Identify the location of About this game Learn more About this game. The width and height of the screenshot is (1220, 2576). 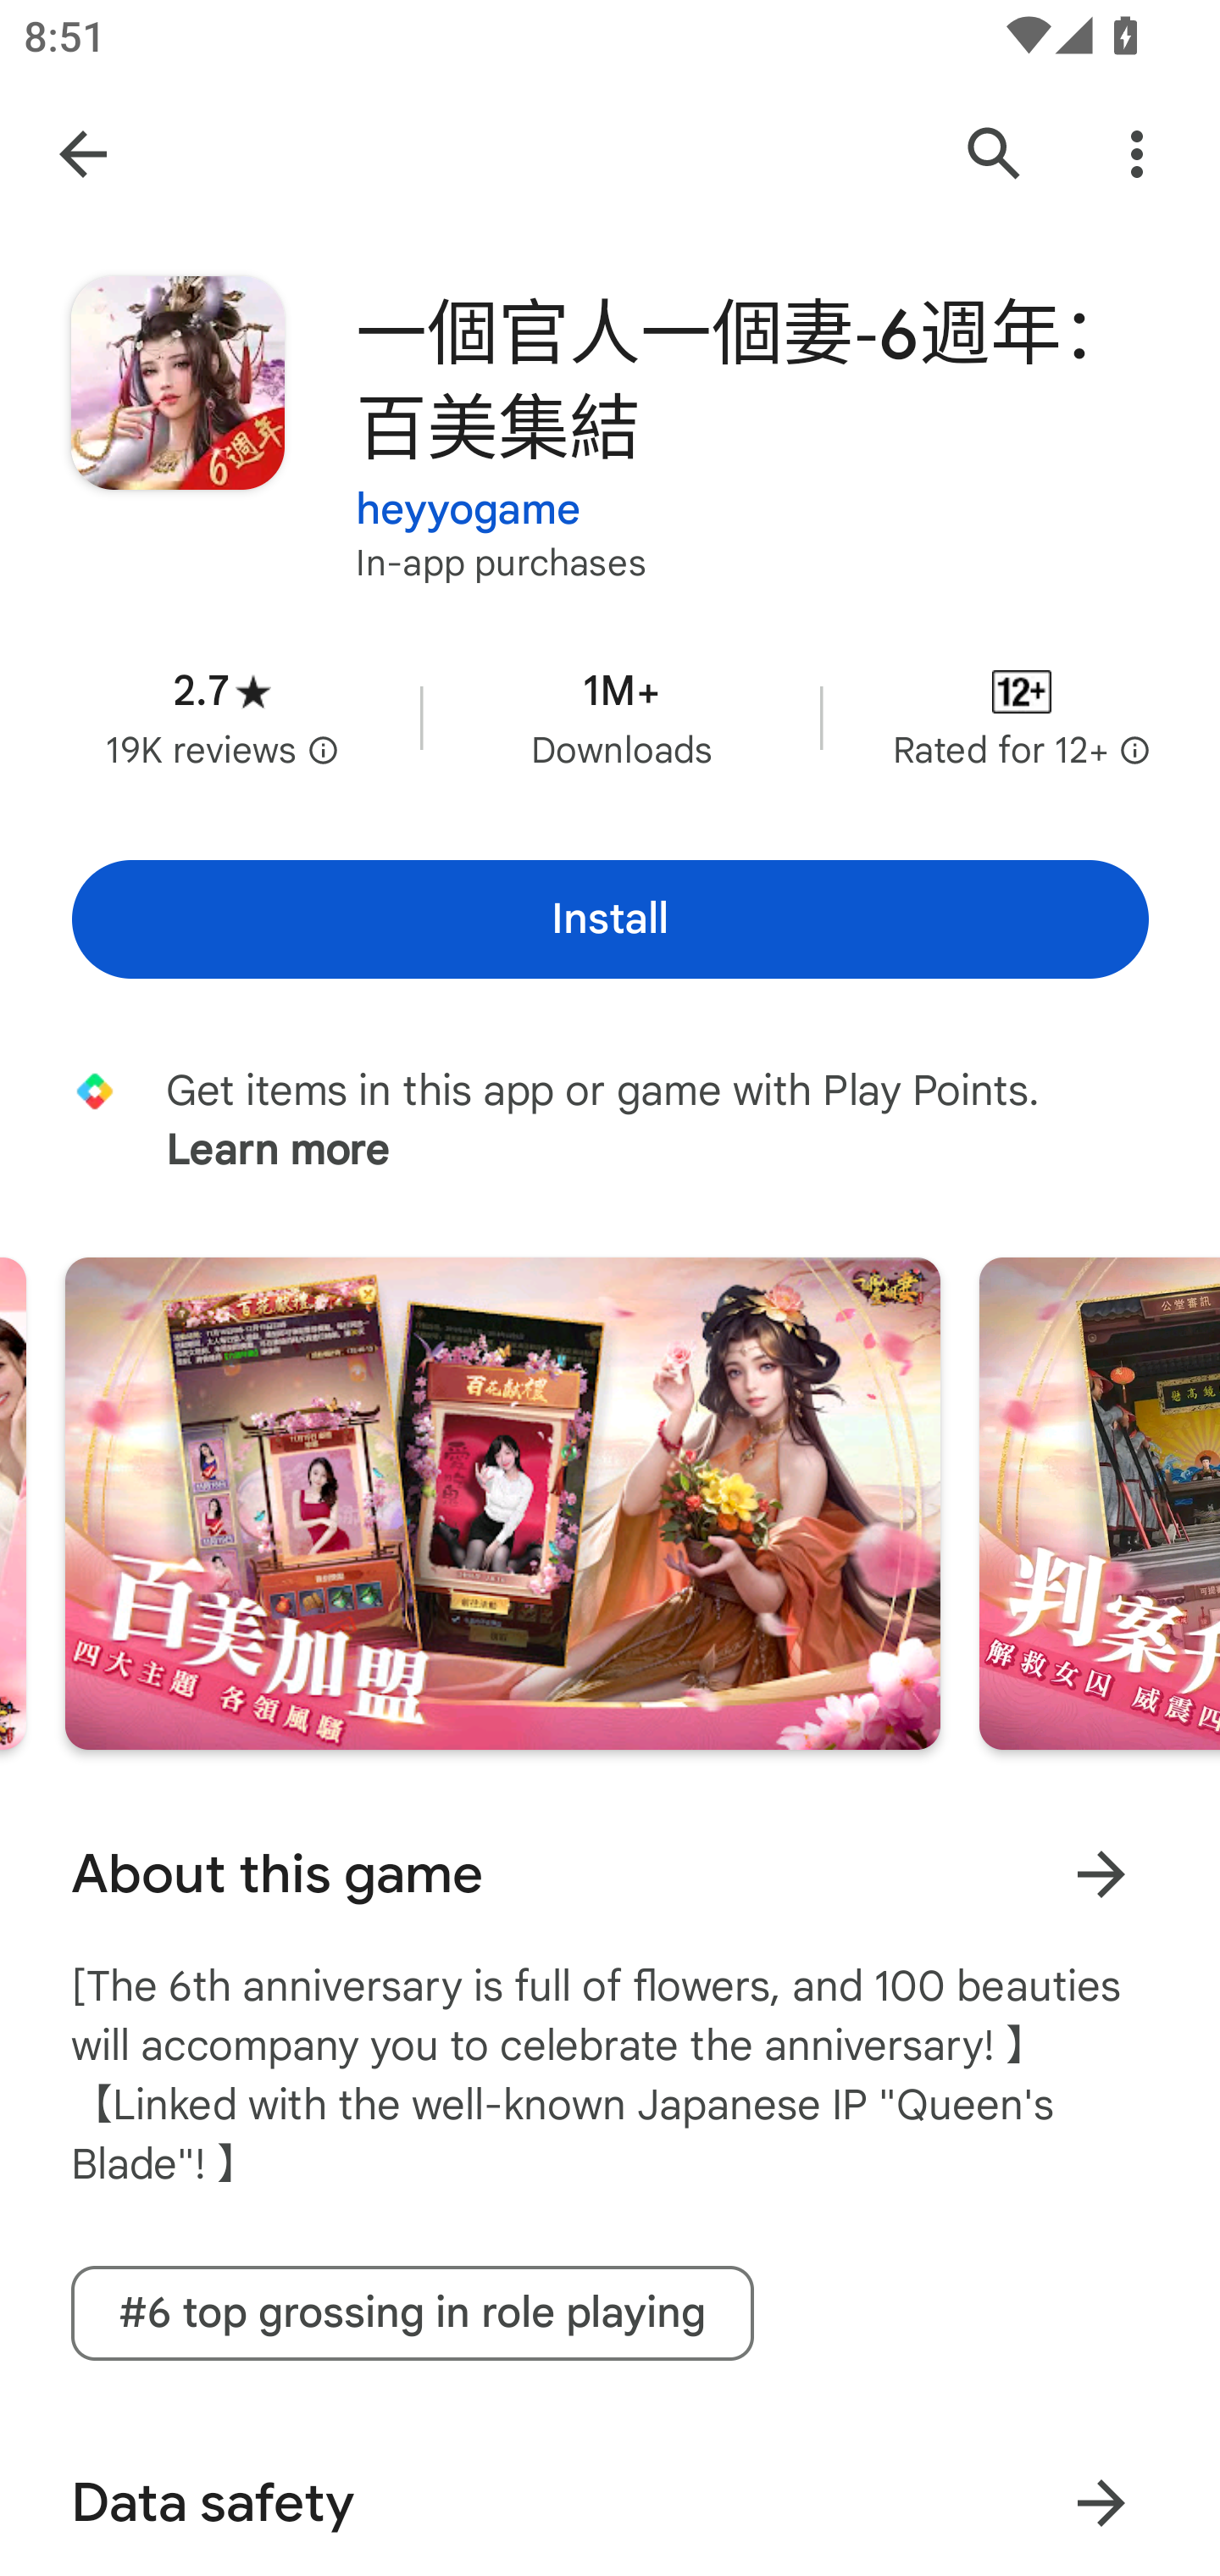
(610, 1874).